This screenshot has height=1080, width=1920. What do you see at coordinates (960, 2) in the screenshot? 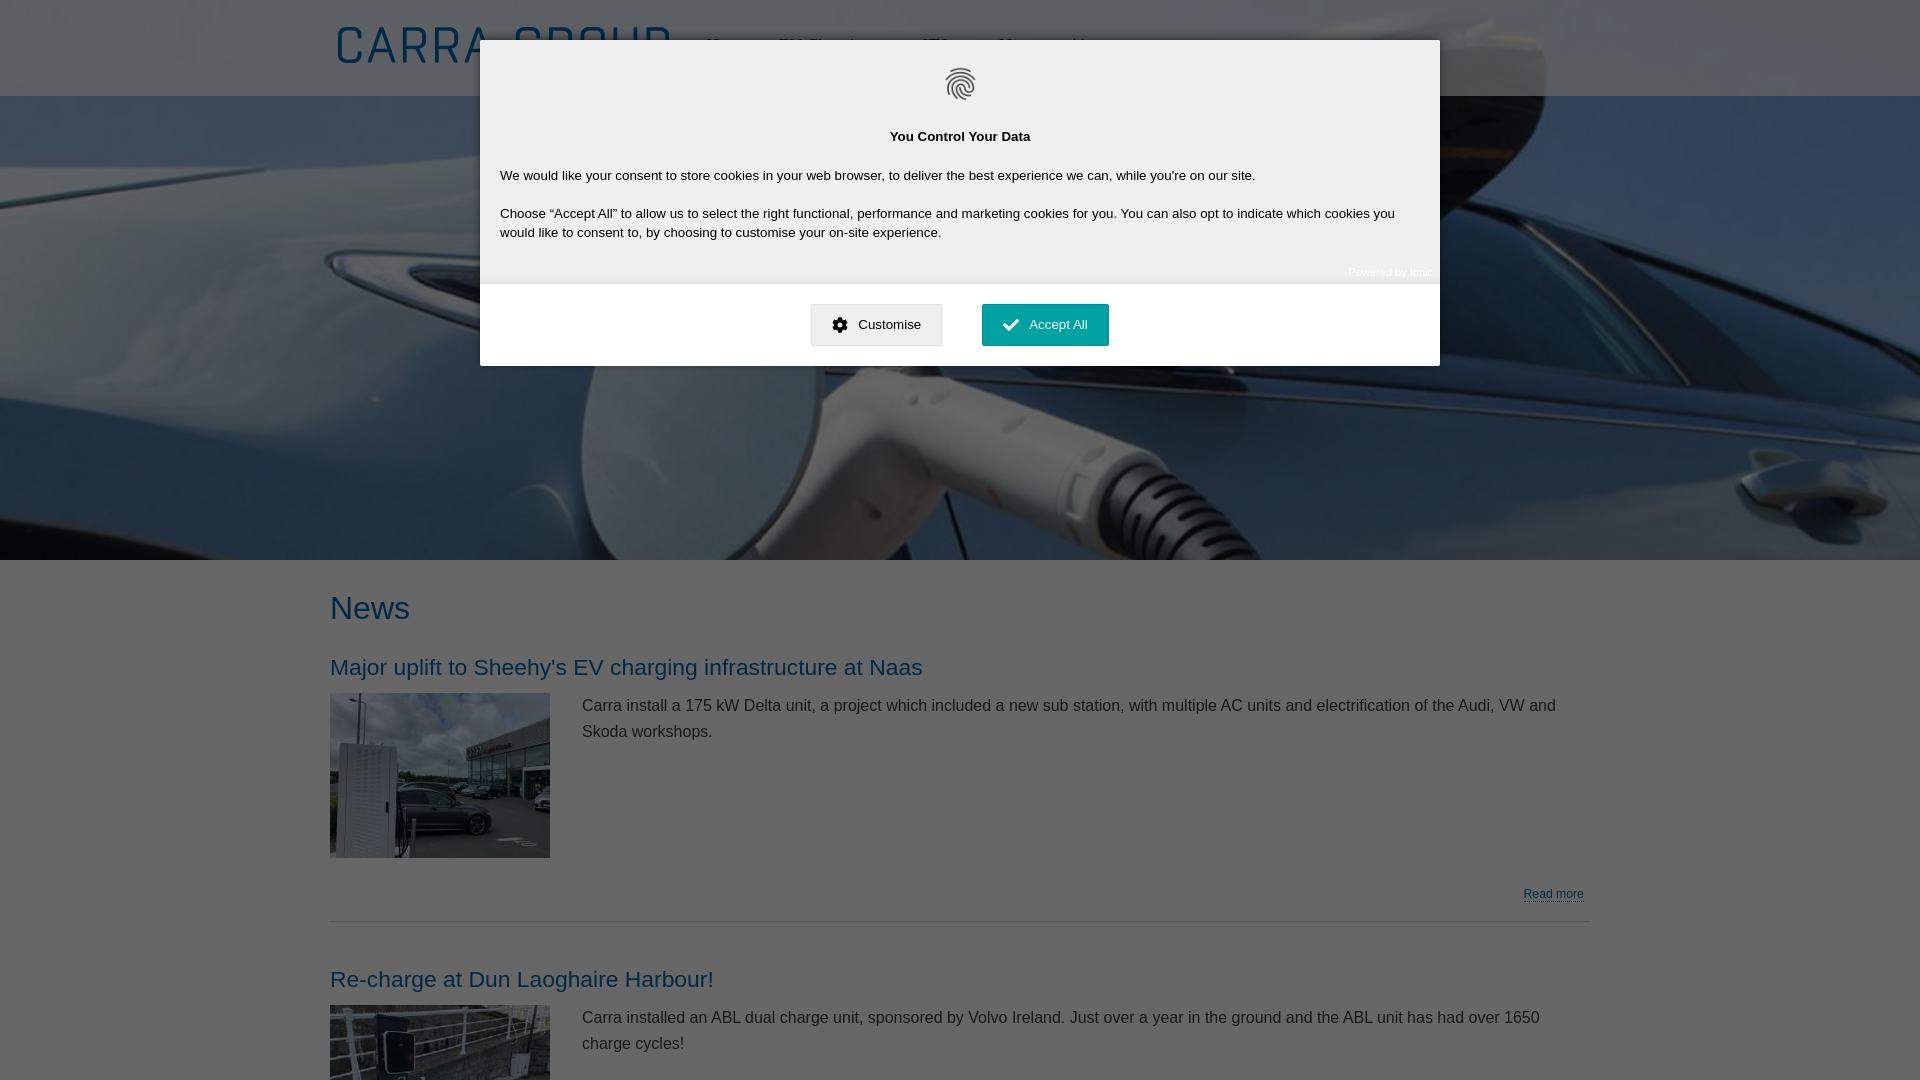
I see `Skip to main content` at bounding box center [960, 2].